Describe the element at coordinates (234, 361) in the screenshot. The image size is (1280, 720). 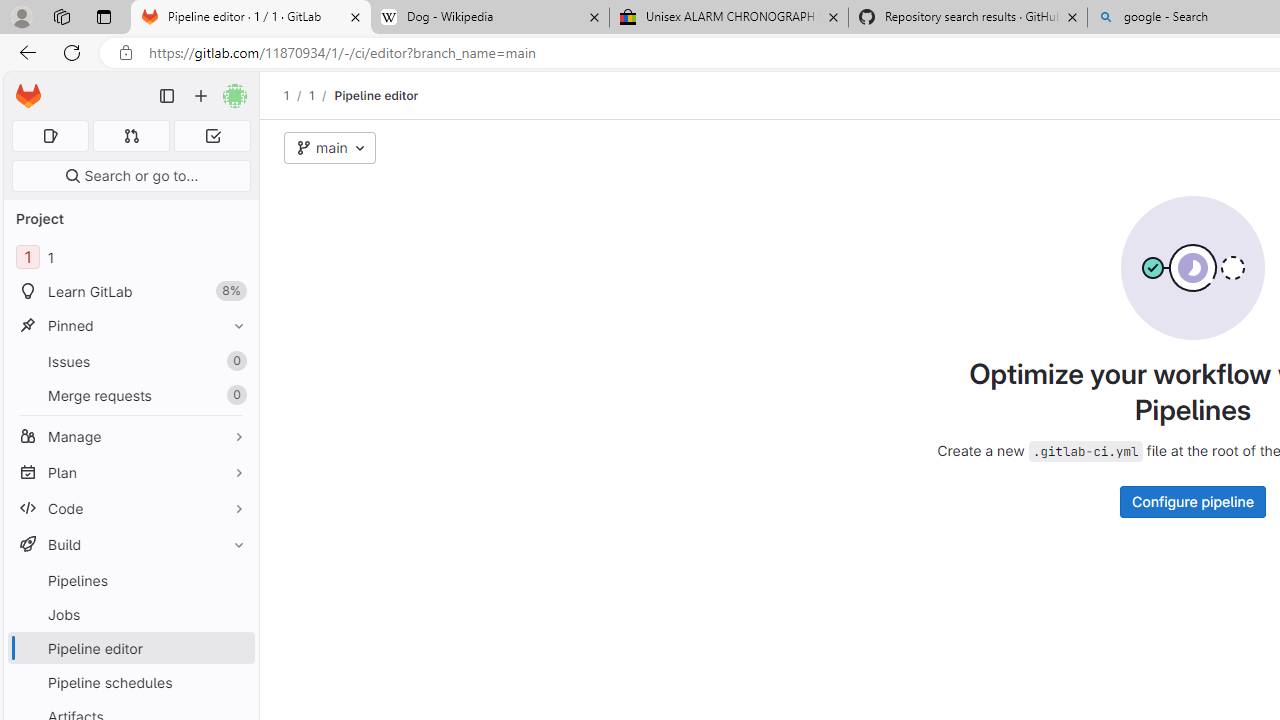
I see `Unpin Issues` at that location.